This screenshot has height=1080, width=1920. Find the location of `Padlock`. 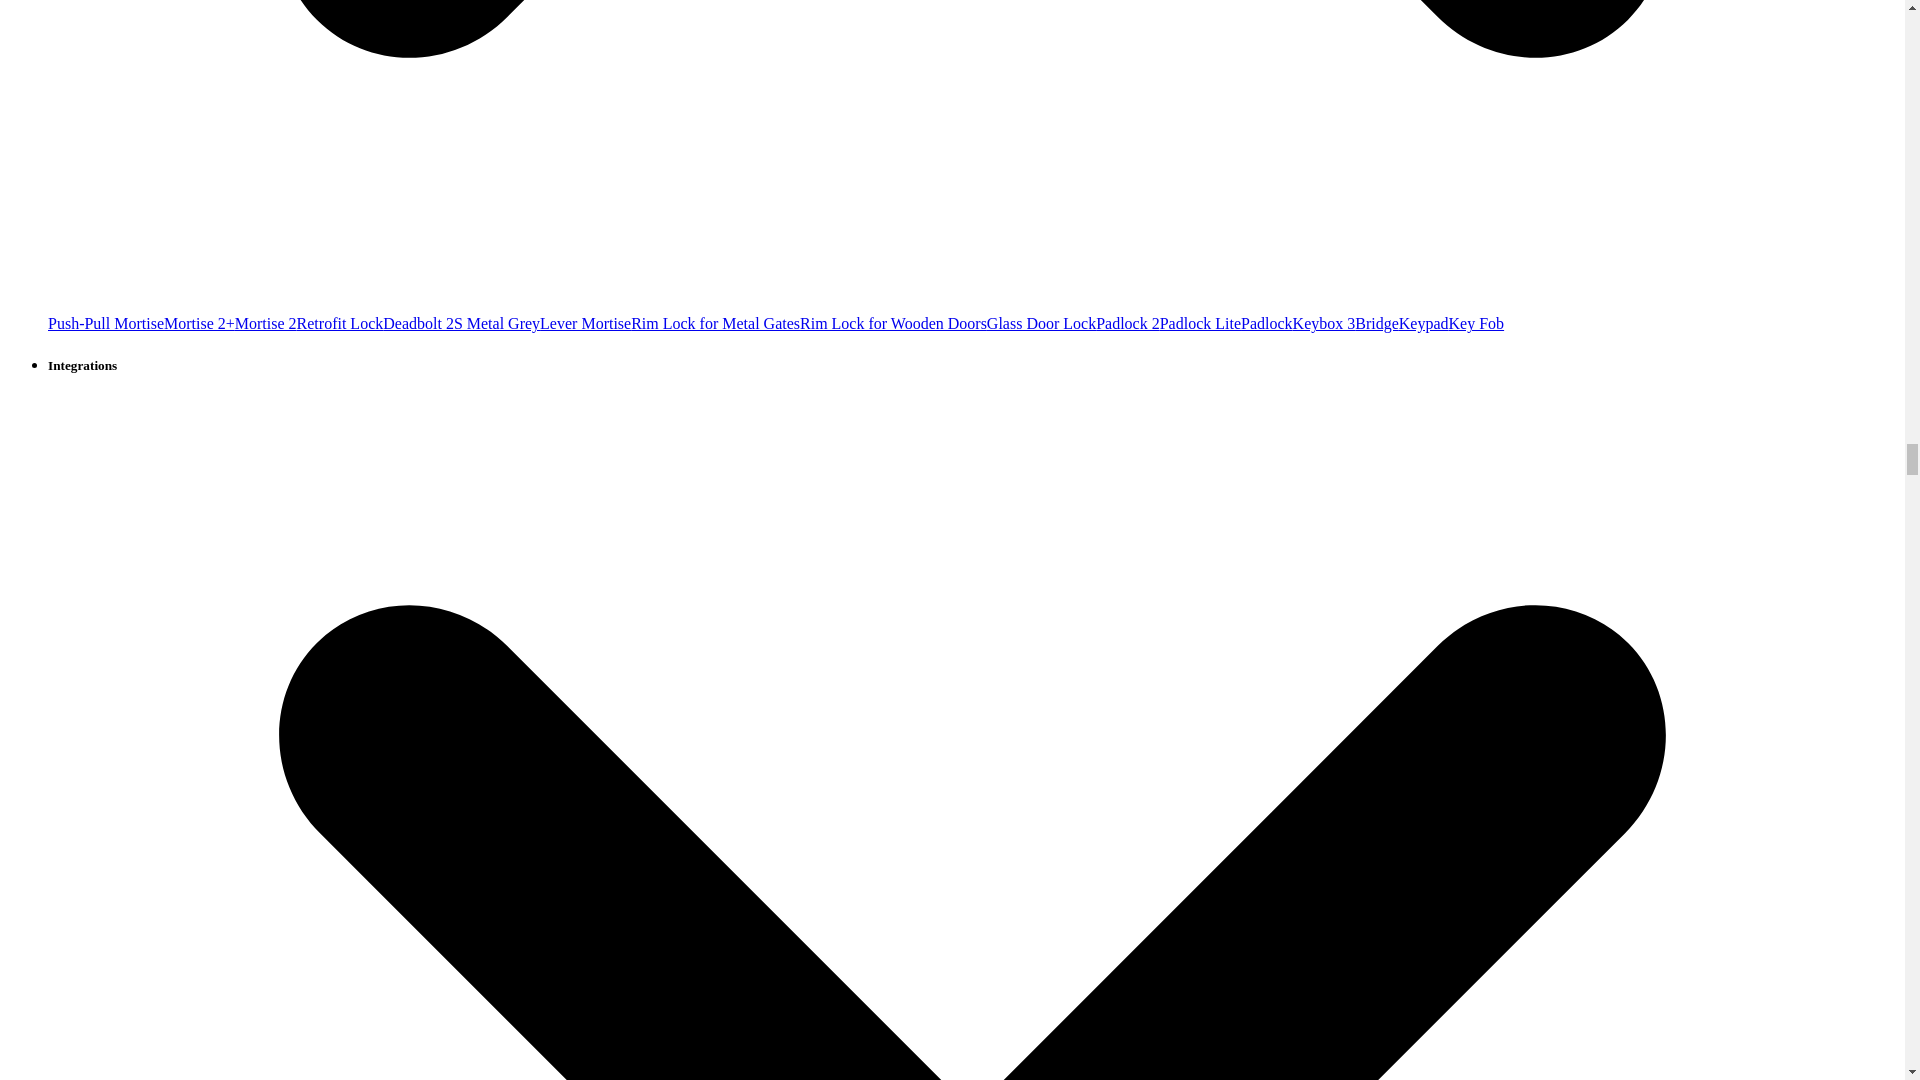

Padlock is located at coordinates (1266, 323).